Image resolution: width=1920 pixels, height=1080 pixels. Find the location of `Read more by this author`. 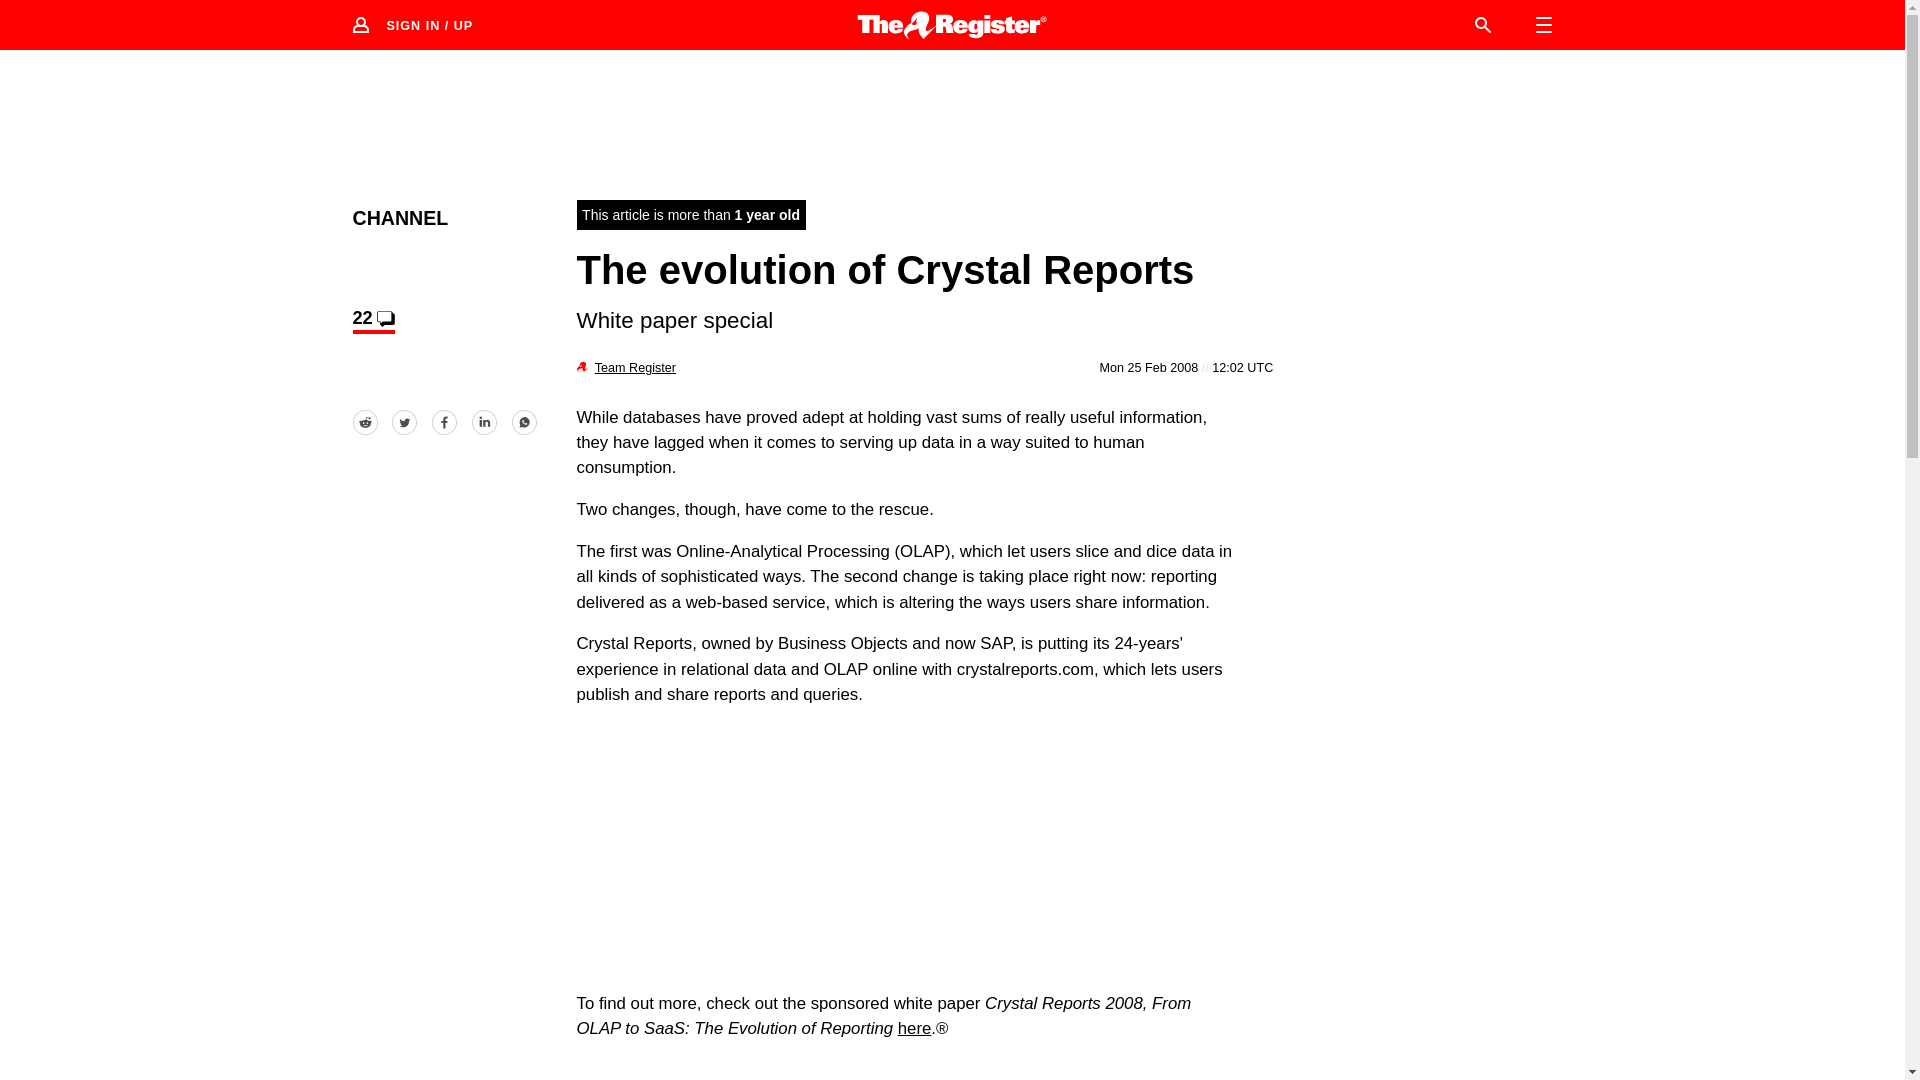

Read more by this author is located at coordinates (635, 367).